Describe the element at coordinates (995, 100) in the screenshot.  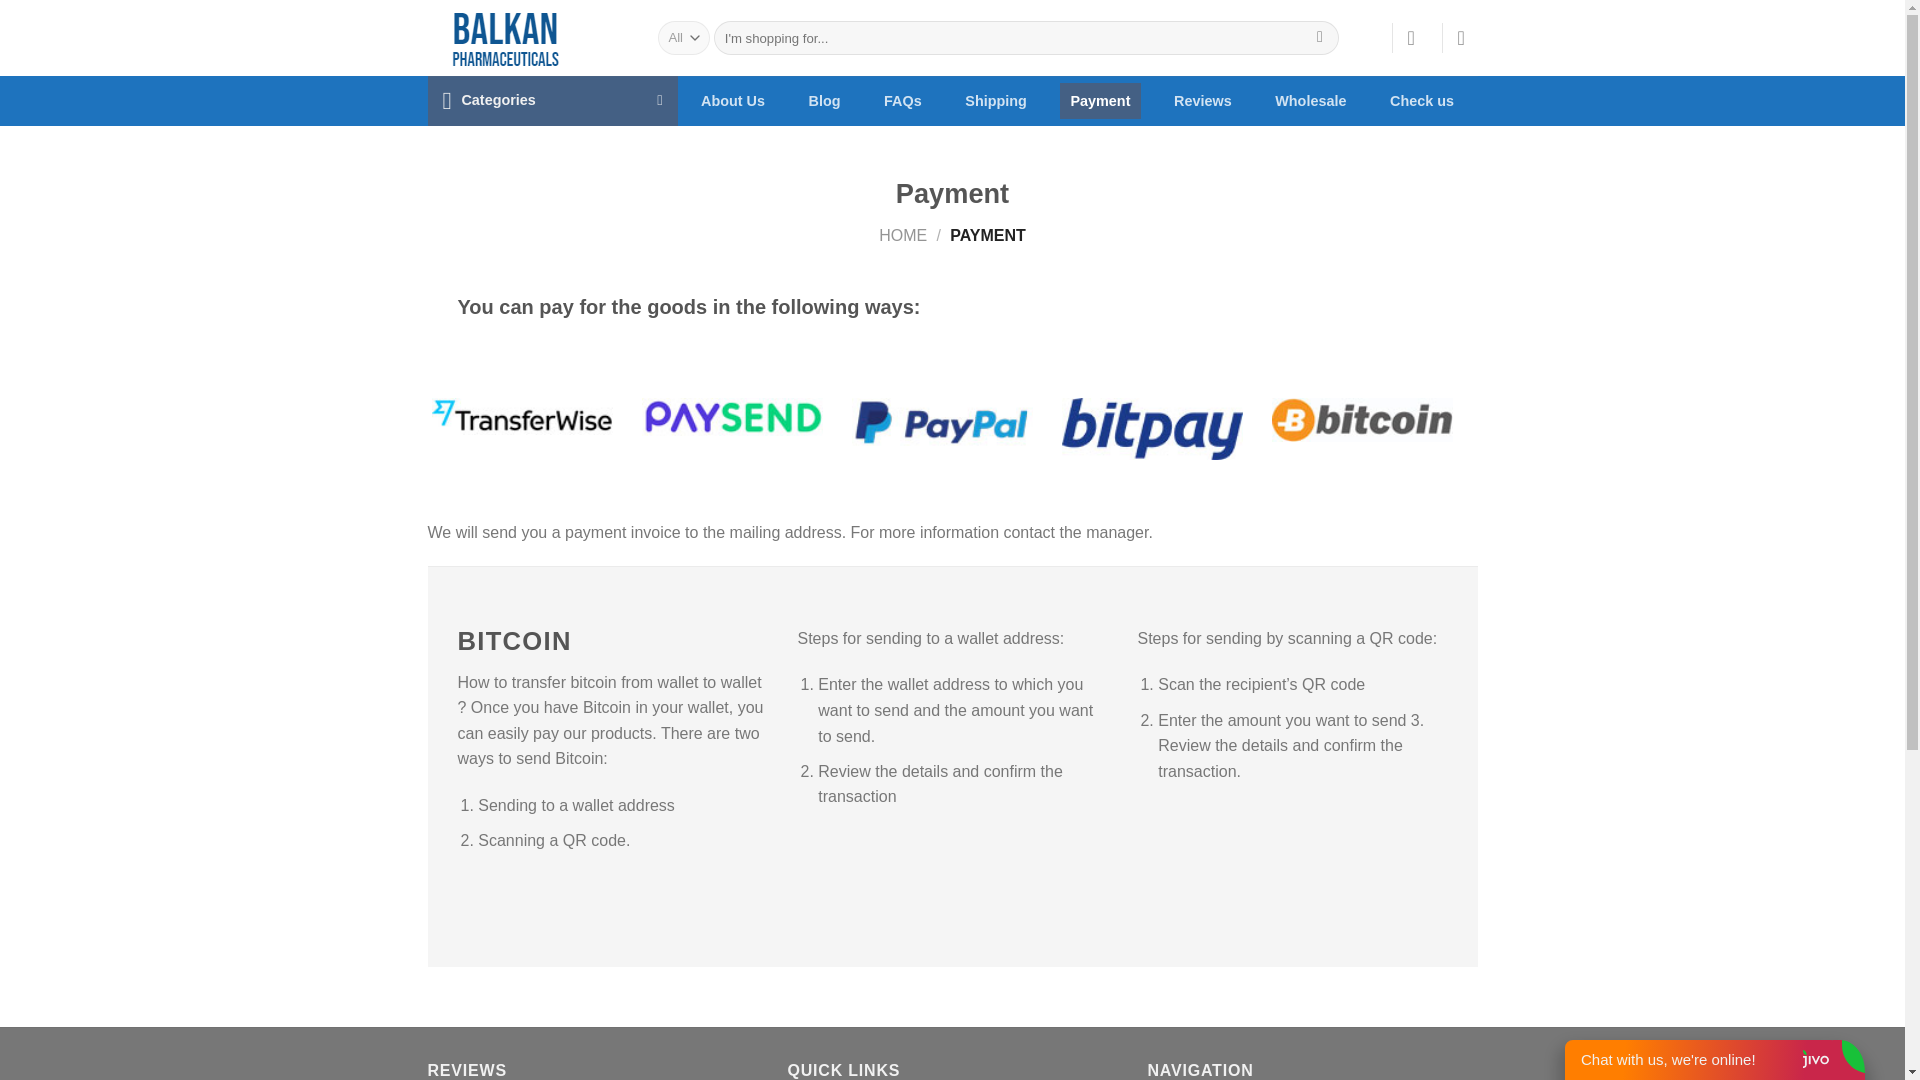
I see `Shipping` at that location.